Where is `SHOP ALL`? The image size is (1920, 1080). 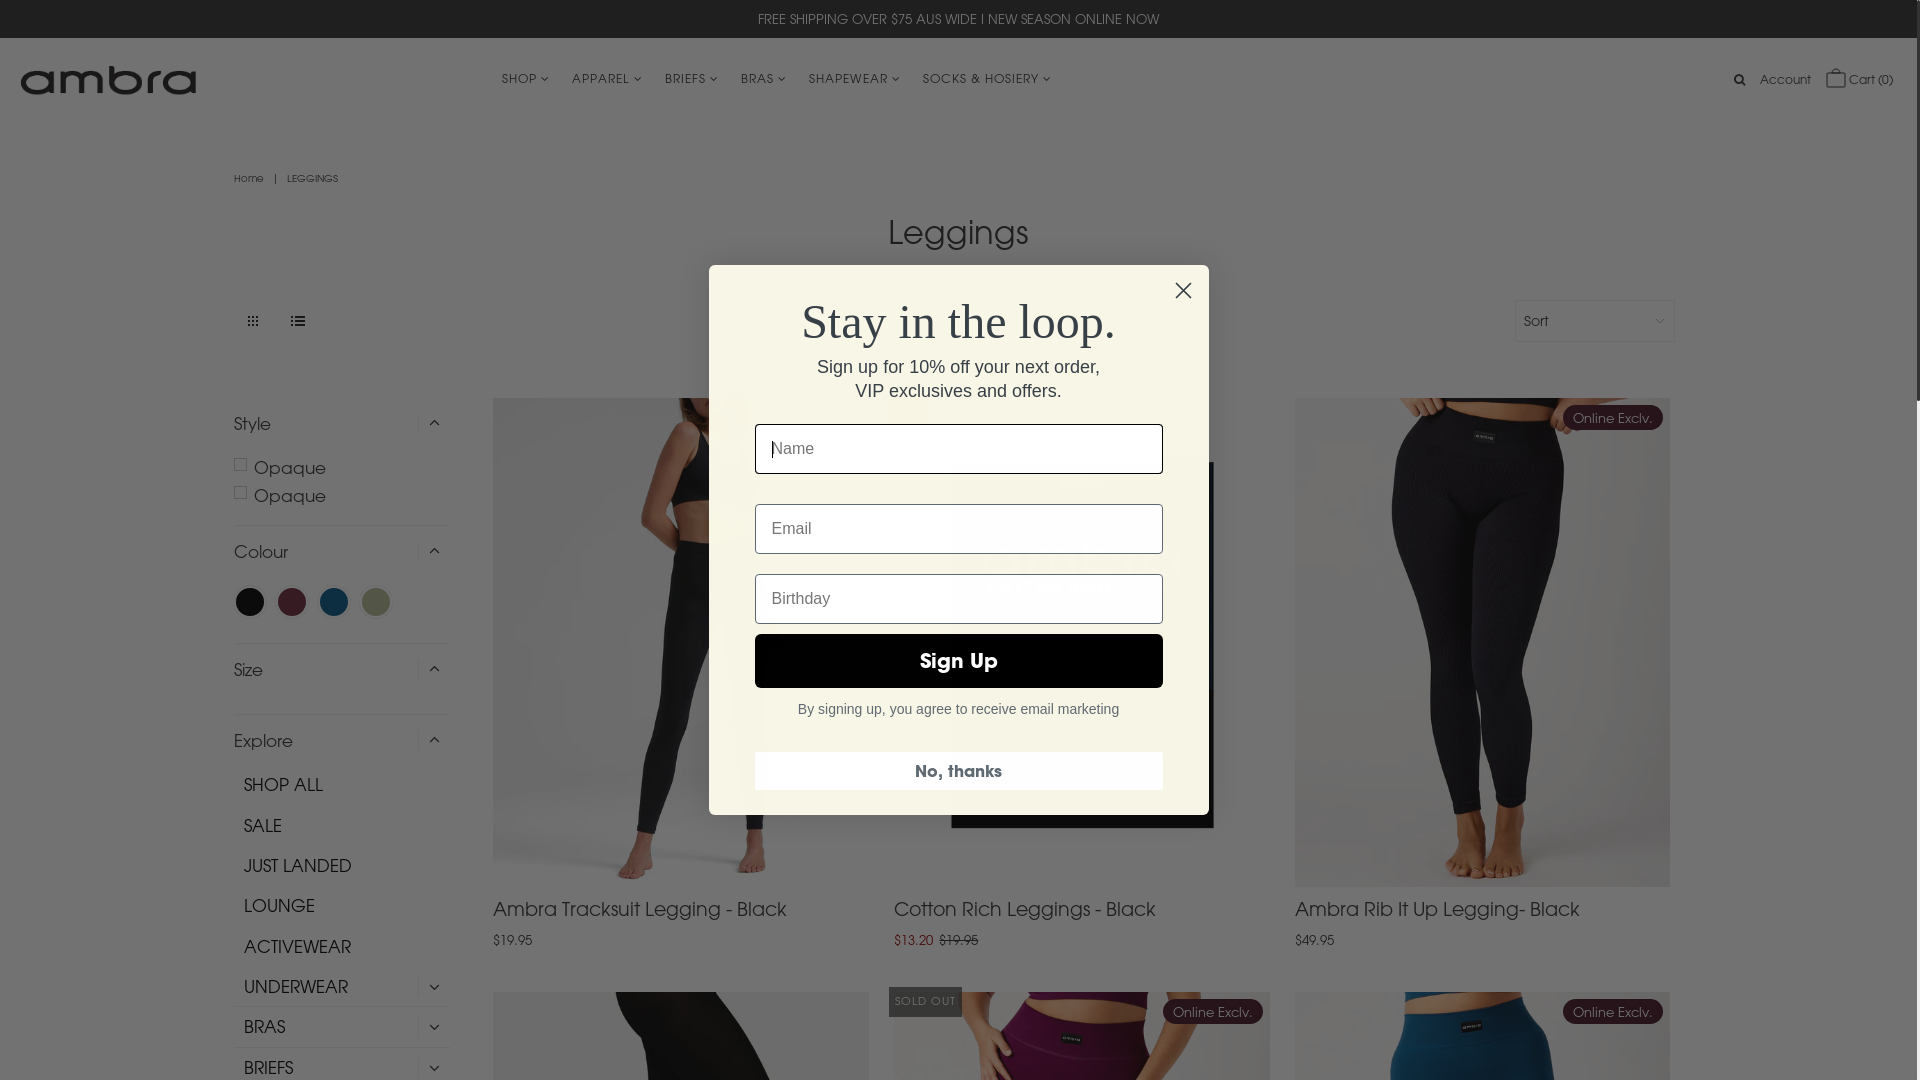
SHOP ALL is located at coordinates (347, 784).